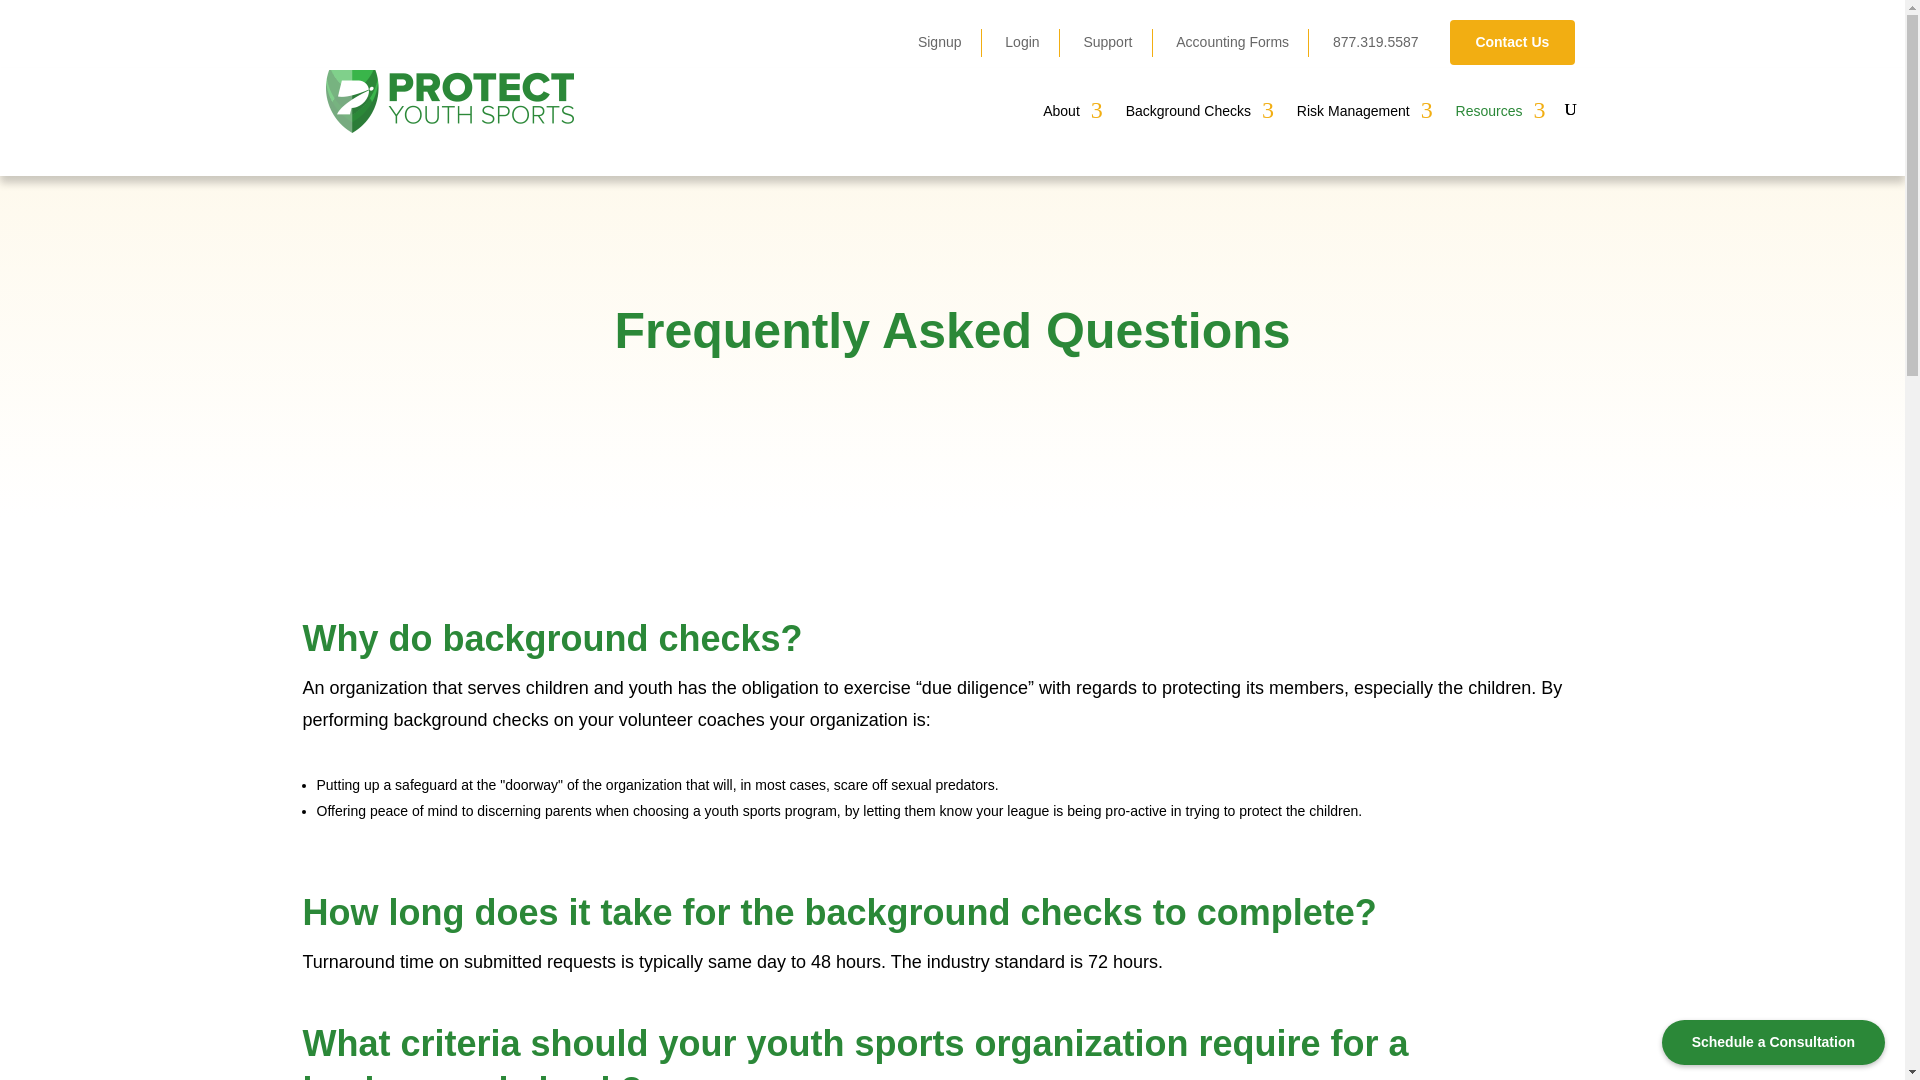  Describe the element at coordinates (1071, 128) in the screenshot. I see `About` at that location.